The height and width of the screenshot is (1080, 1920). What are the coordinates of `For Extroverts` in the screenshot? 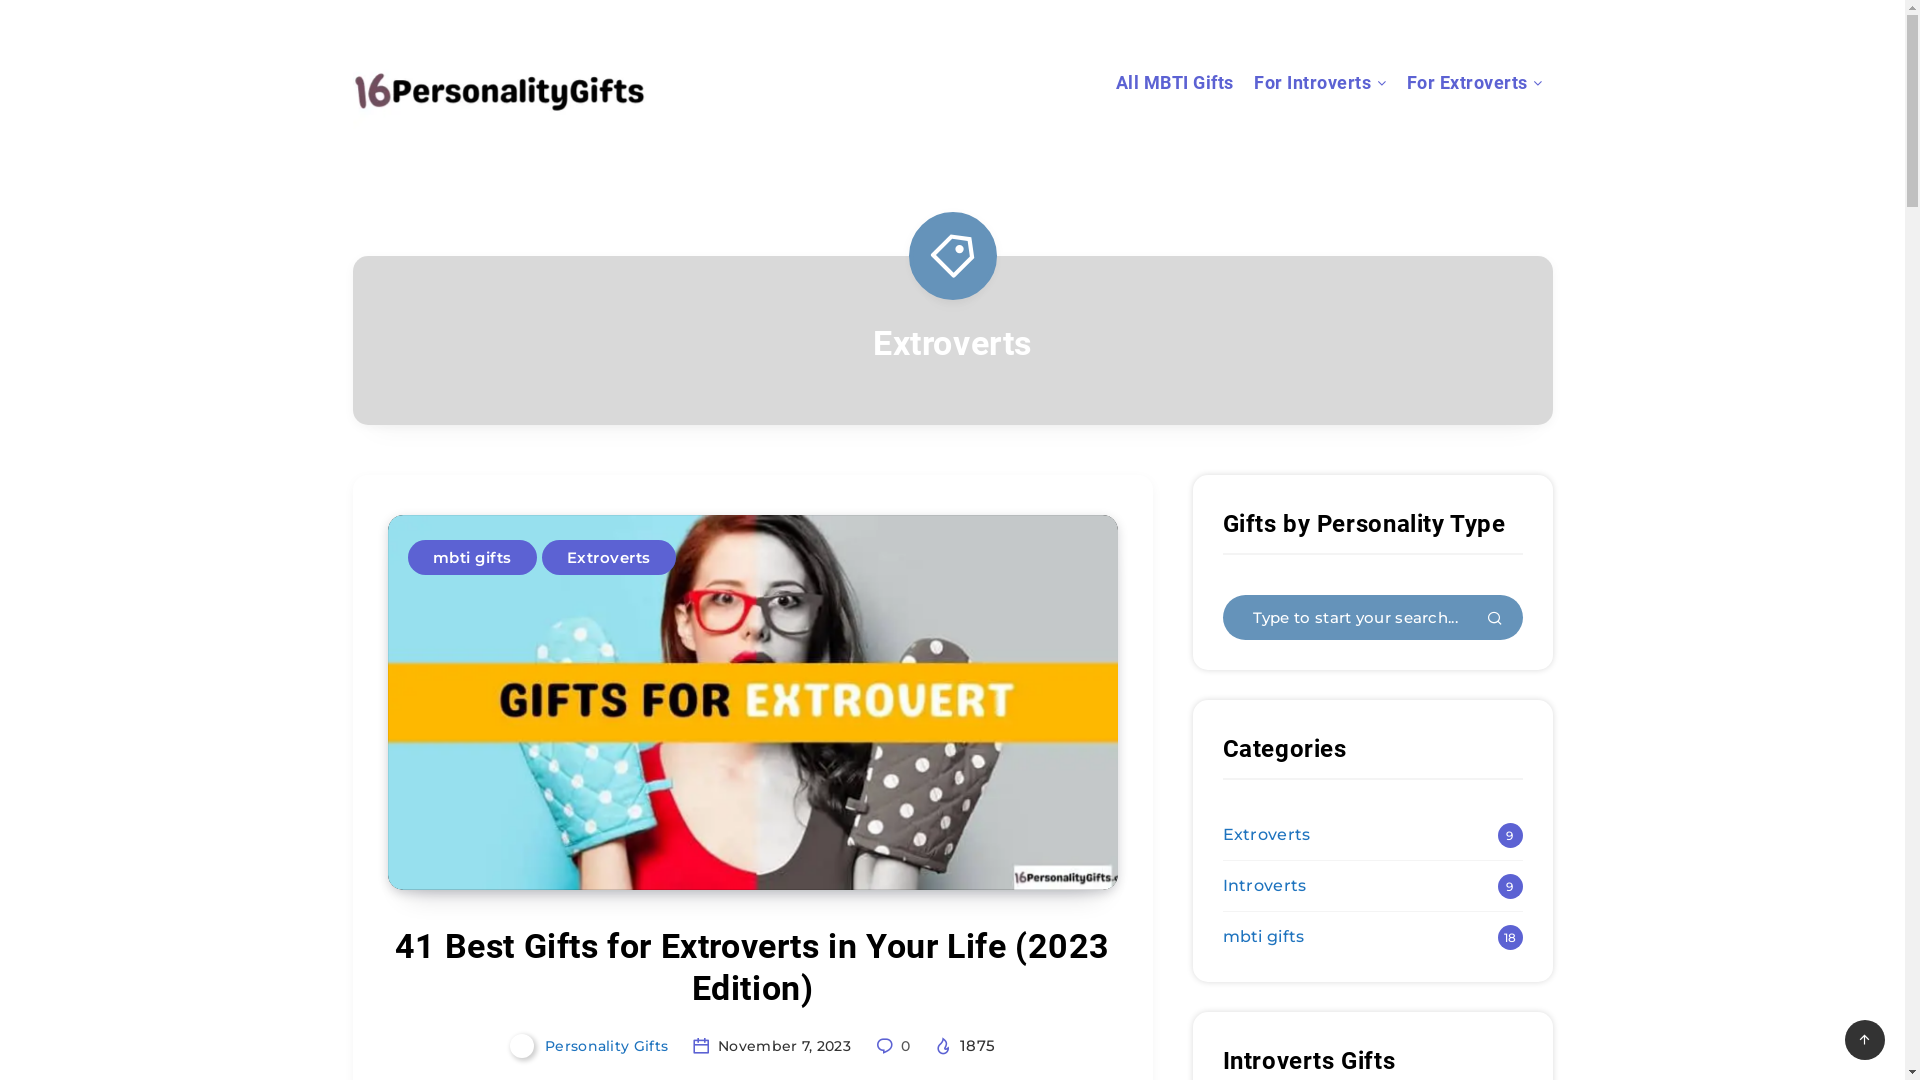 It's located at (1466, 86).